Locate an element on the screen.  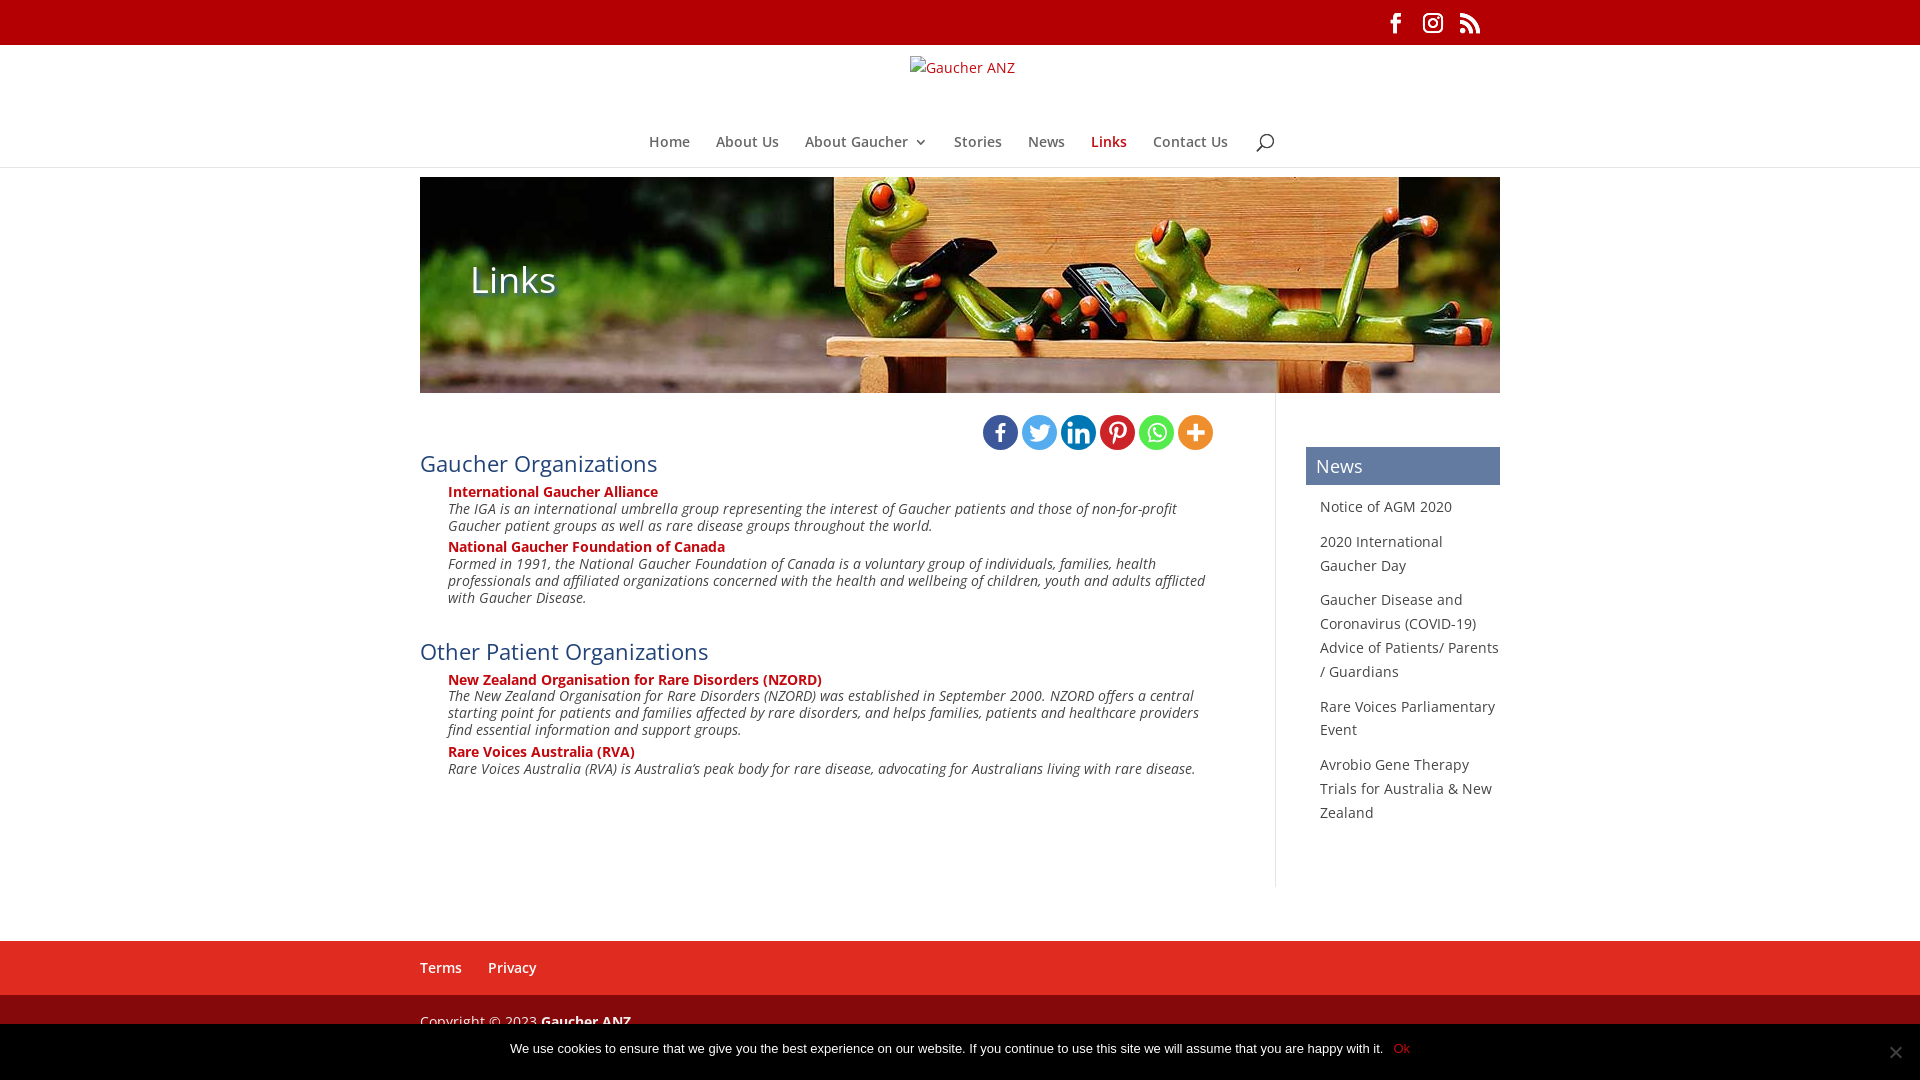
News is located at coordinates (1046, 151).